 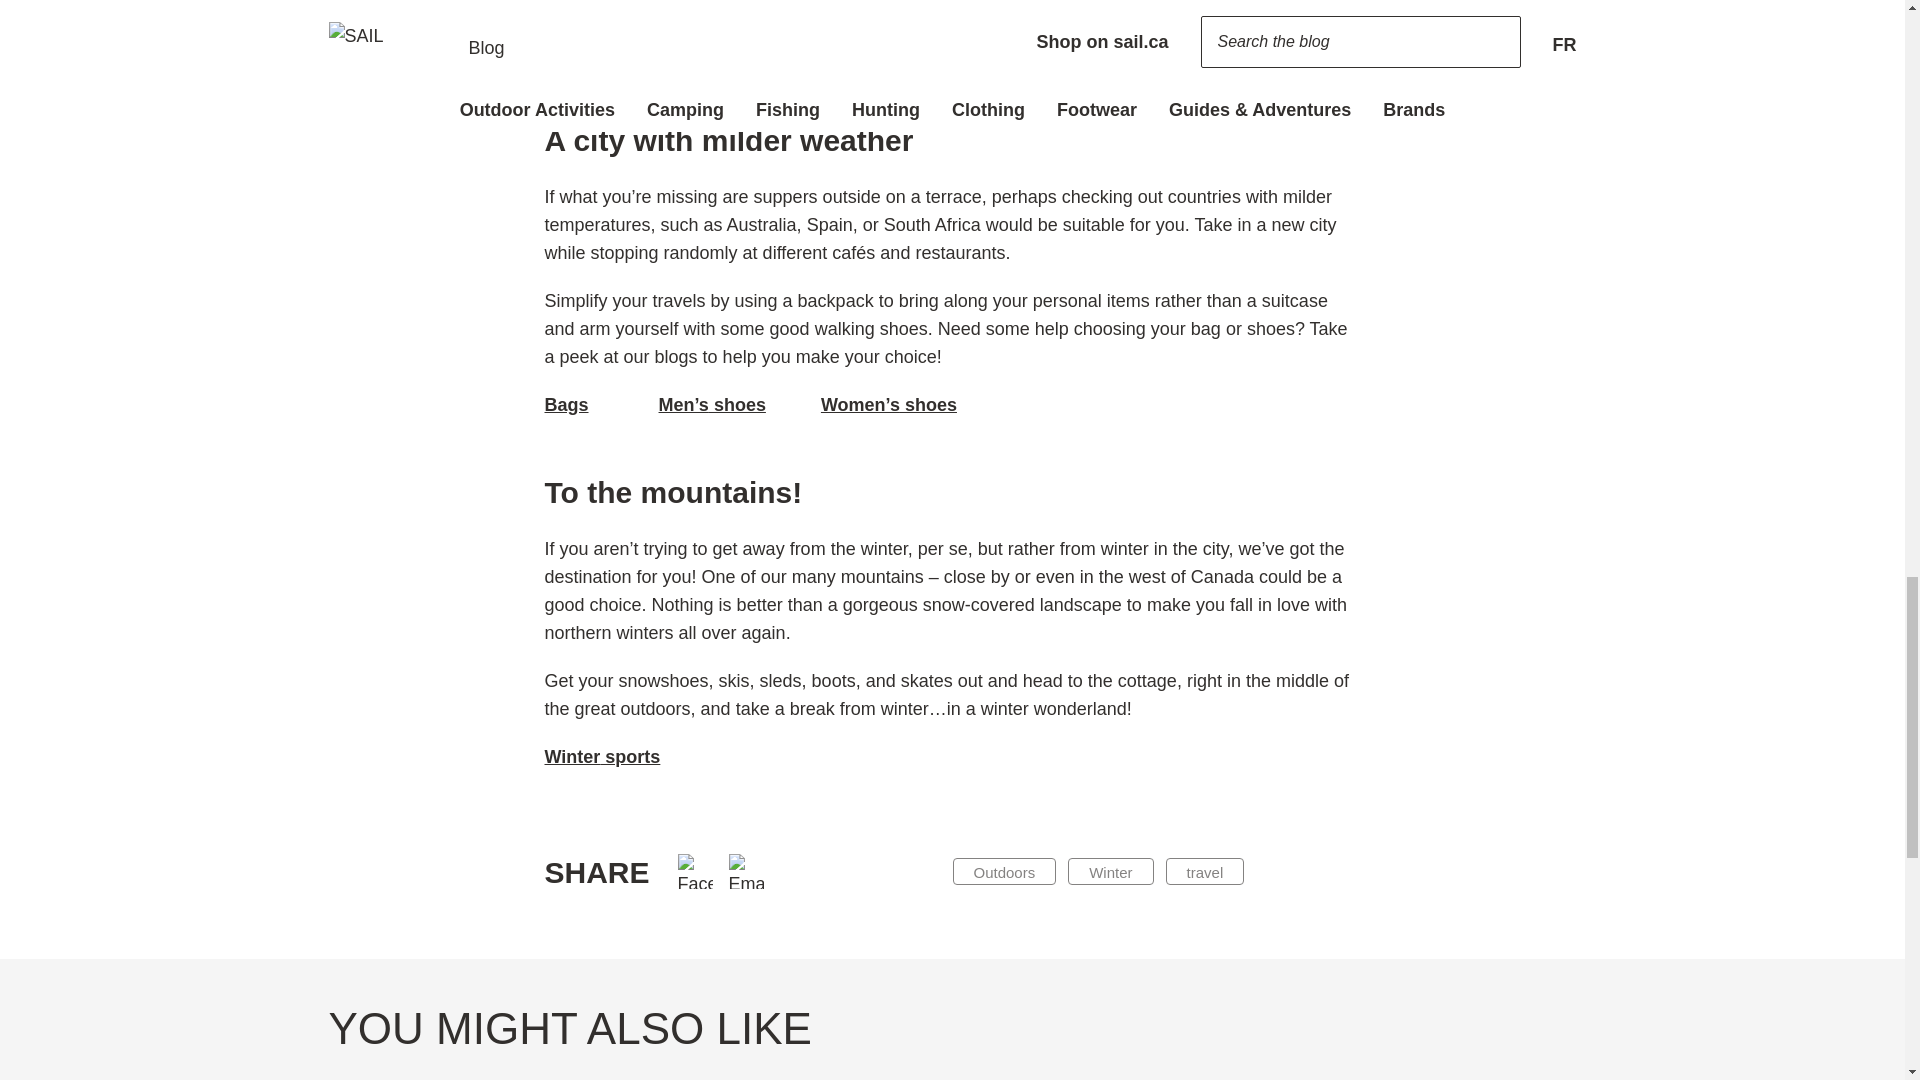 What do you see at coordinates (694, 871) in the screenshot?
I see `Facebook` at bounding box center [694, 871].